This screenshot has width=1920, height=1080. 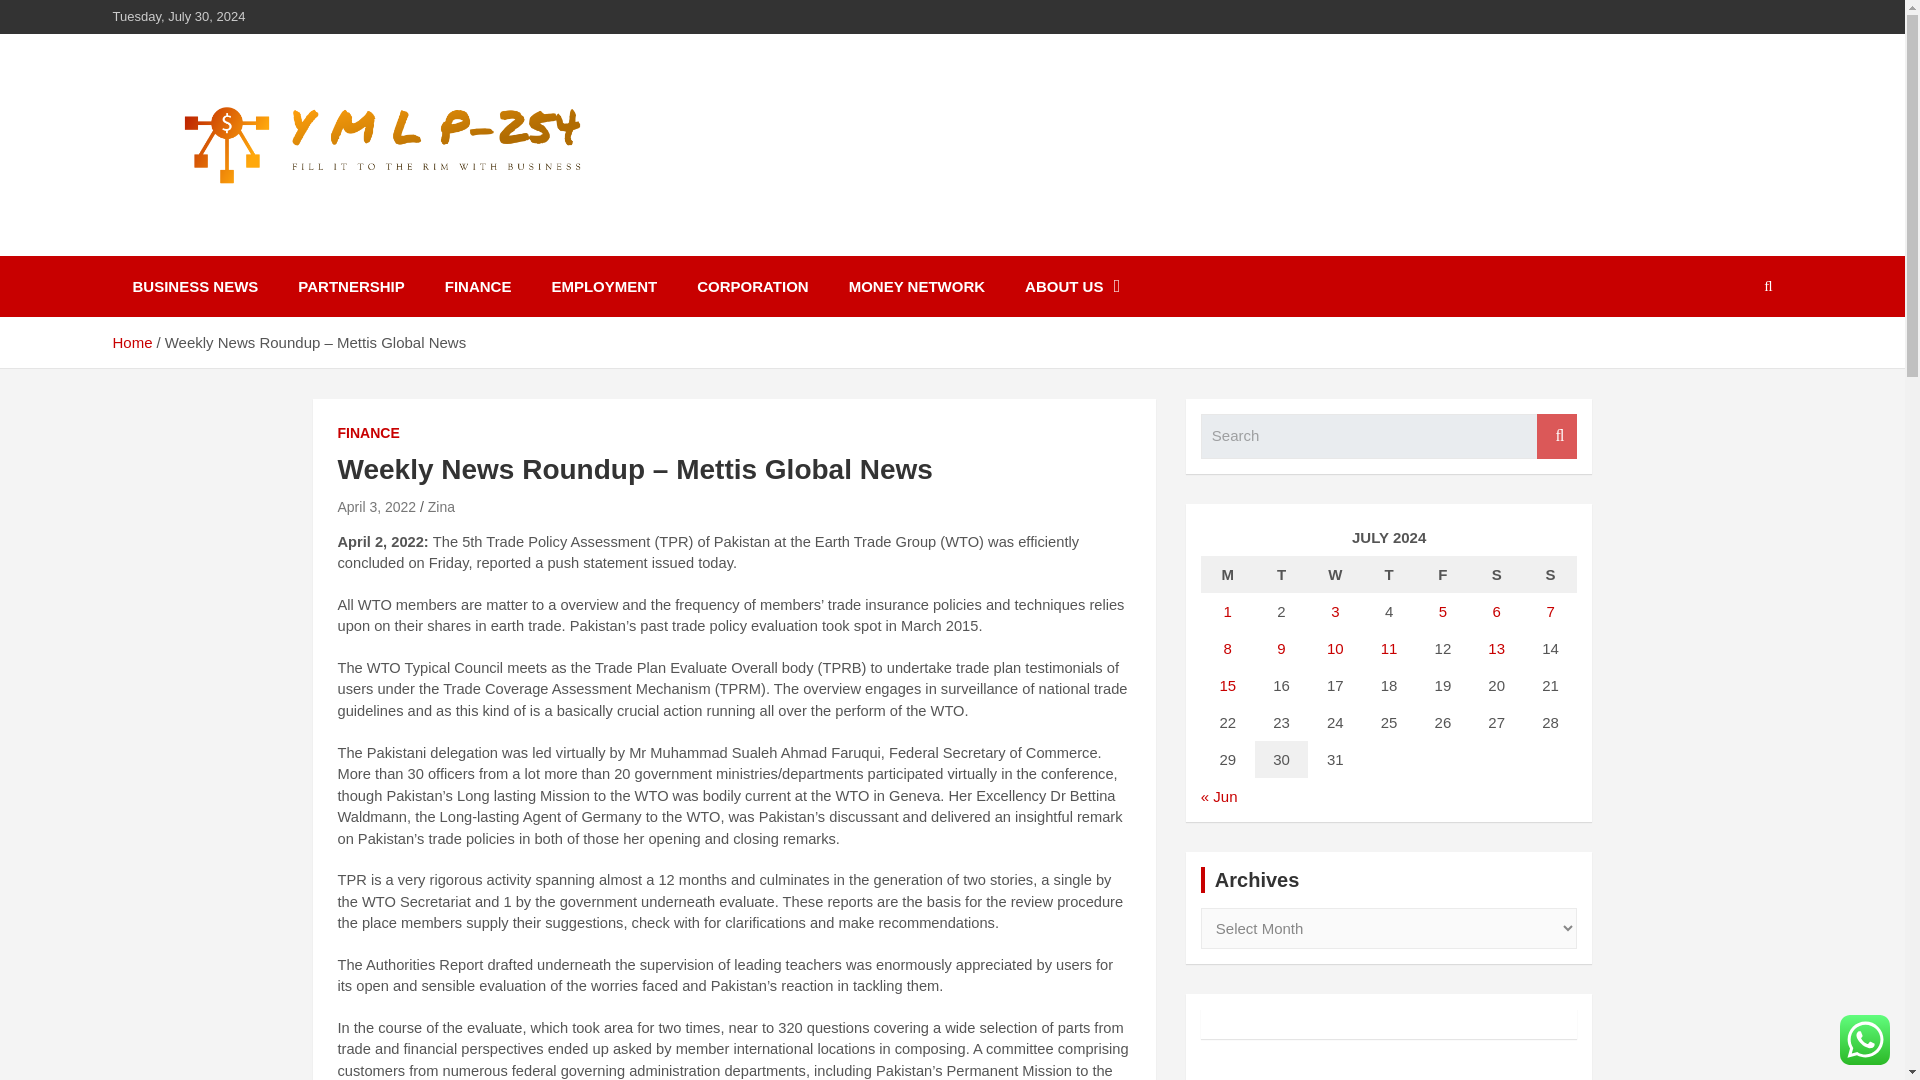 What do you see at coordinates (1388, 574) in the screenshot?
I see `Thursday` at bounding box center [1388, 574].